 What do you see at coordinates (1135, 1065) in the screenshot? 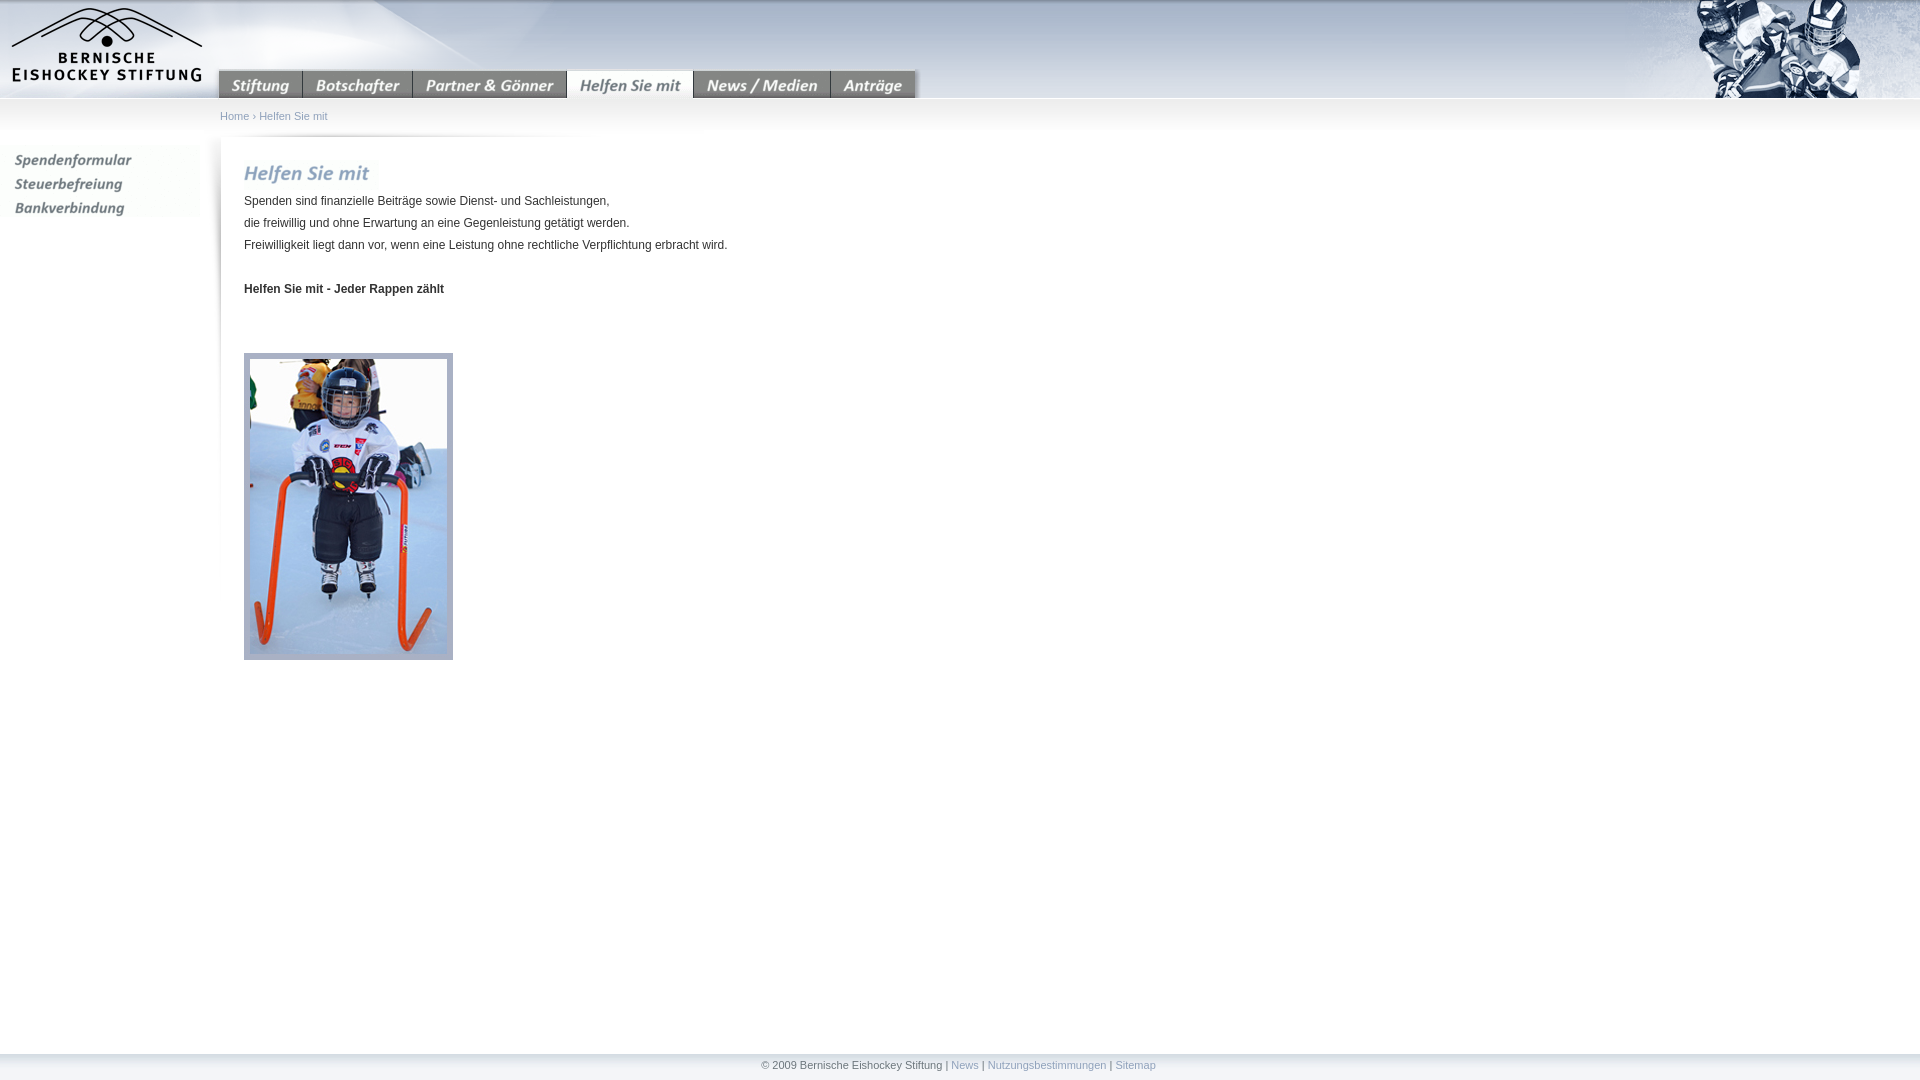
I see `Sitemap` at bounding box center [1135, 1065].